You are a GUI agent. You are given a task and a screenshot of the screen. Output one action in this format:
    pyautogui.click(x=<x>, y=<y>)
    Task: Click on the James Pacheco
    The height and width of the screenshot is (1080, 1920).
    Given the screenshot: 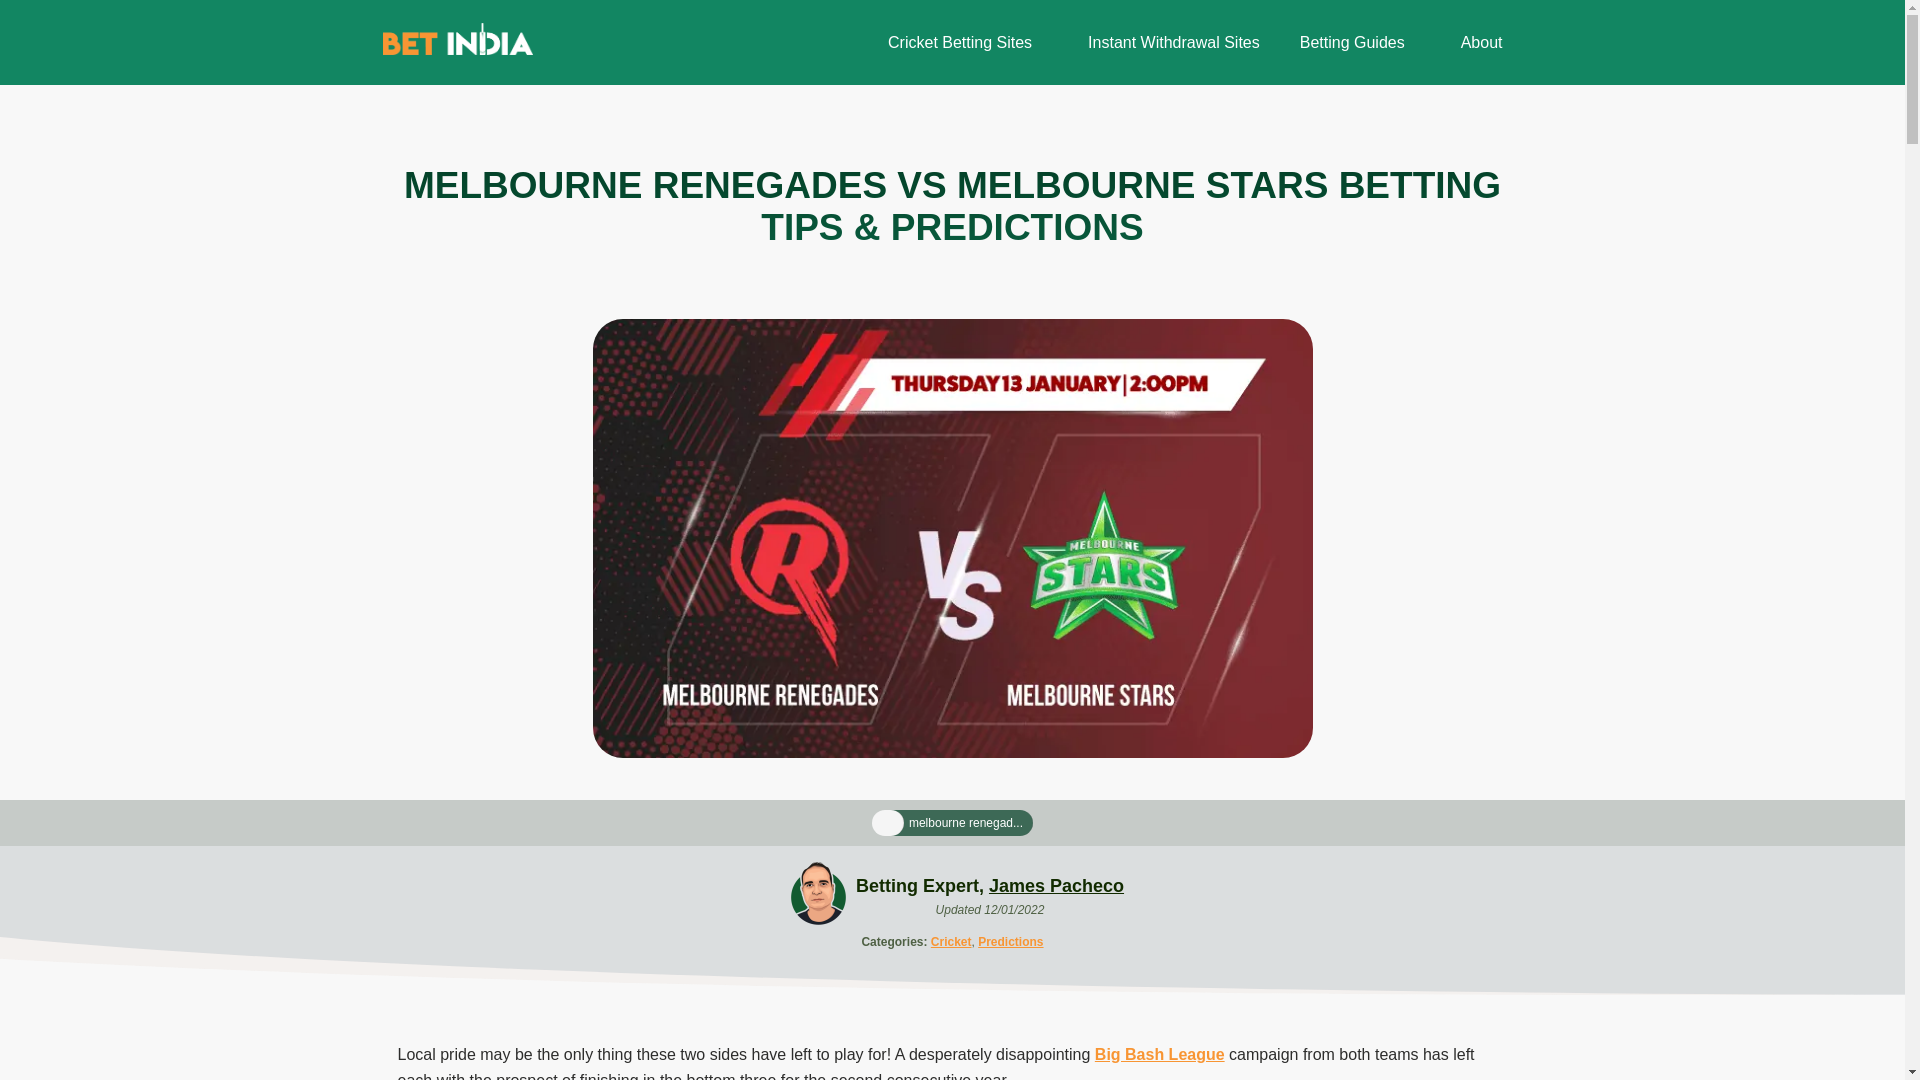 What is the action you would take?
    pyautogui.click(x=1056, y=886)
    